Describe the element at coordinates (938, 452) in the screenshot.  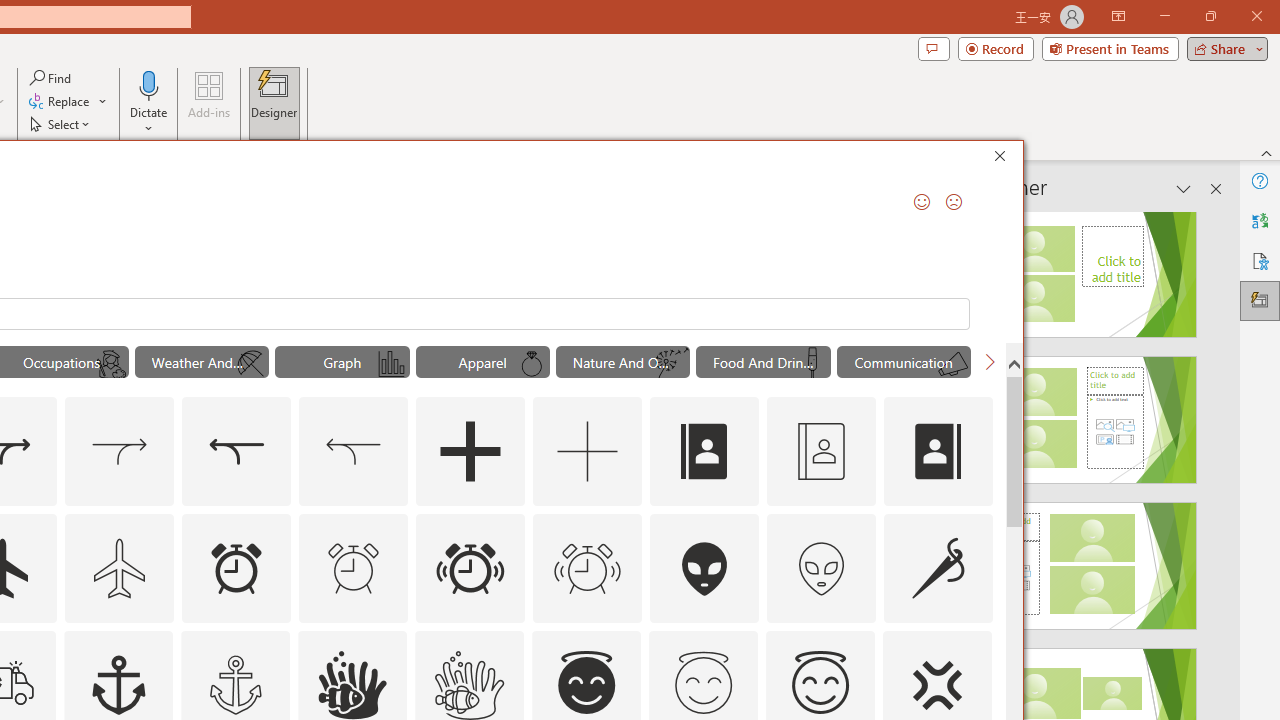
I see `AutomationID: Icons_AddressBook_RTL` at that location.